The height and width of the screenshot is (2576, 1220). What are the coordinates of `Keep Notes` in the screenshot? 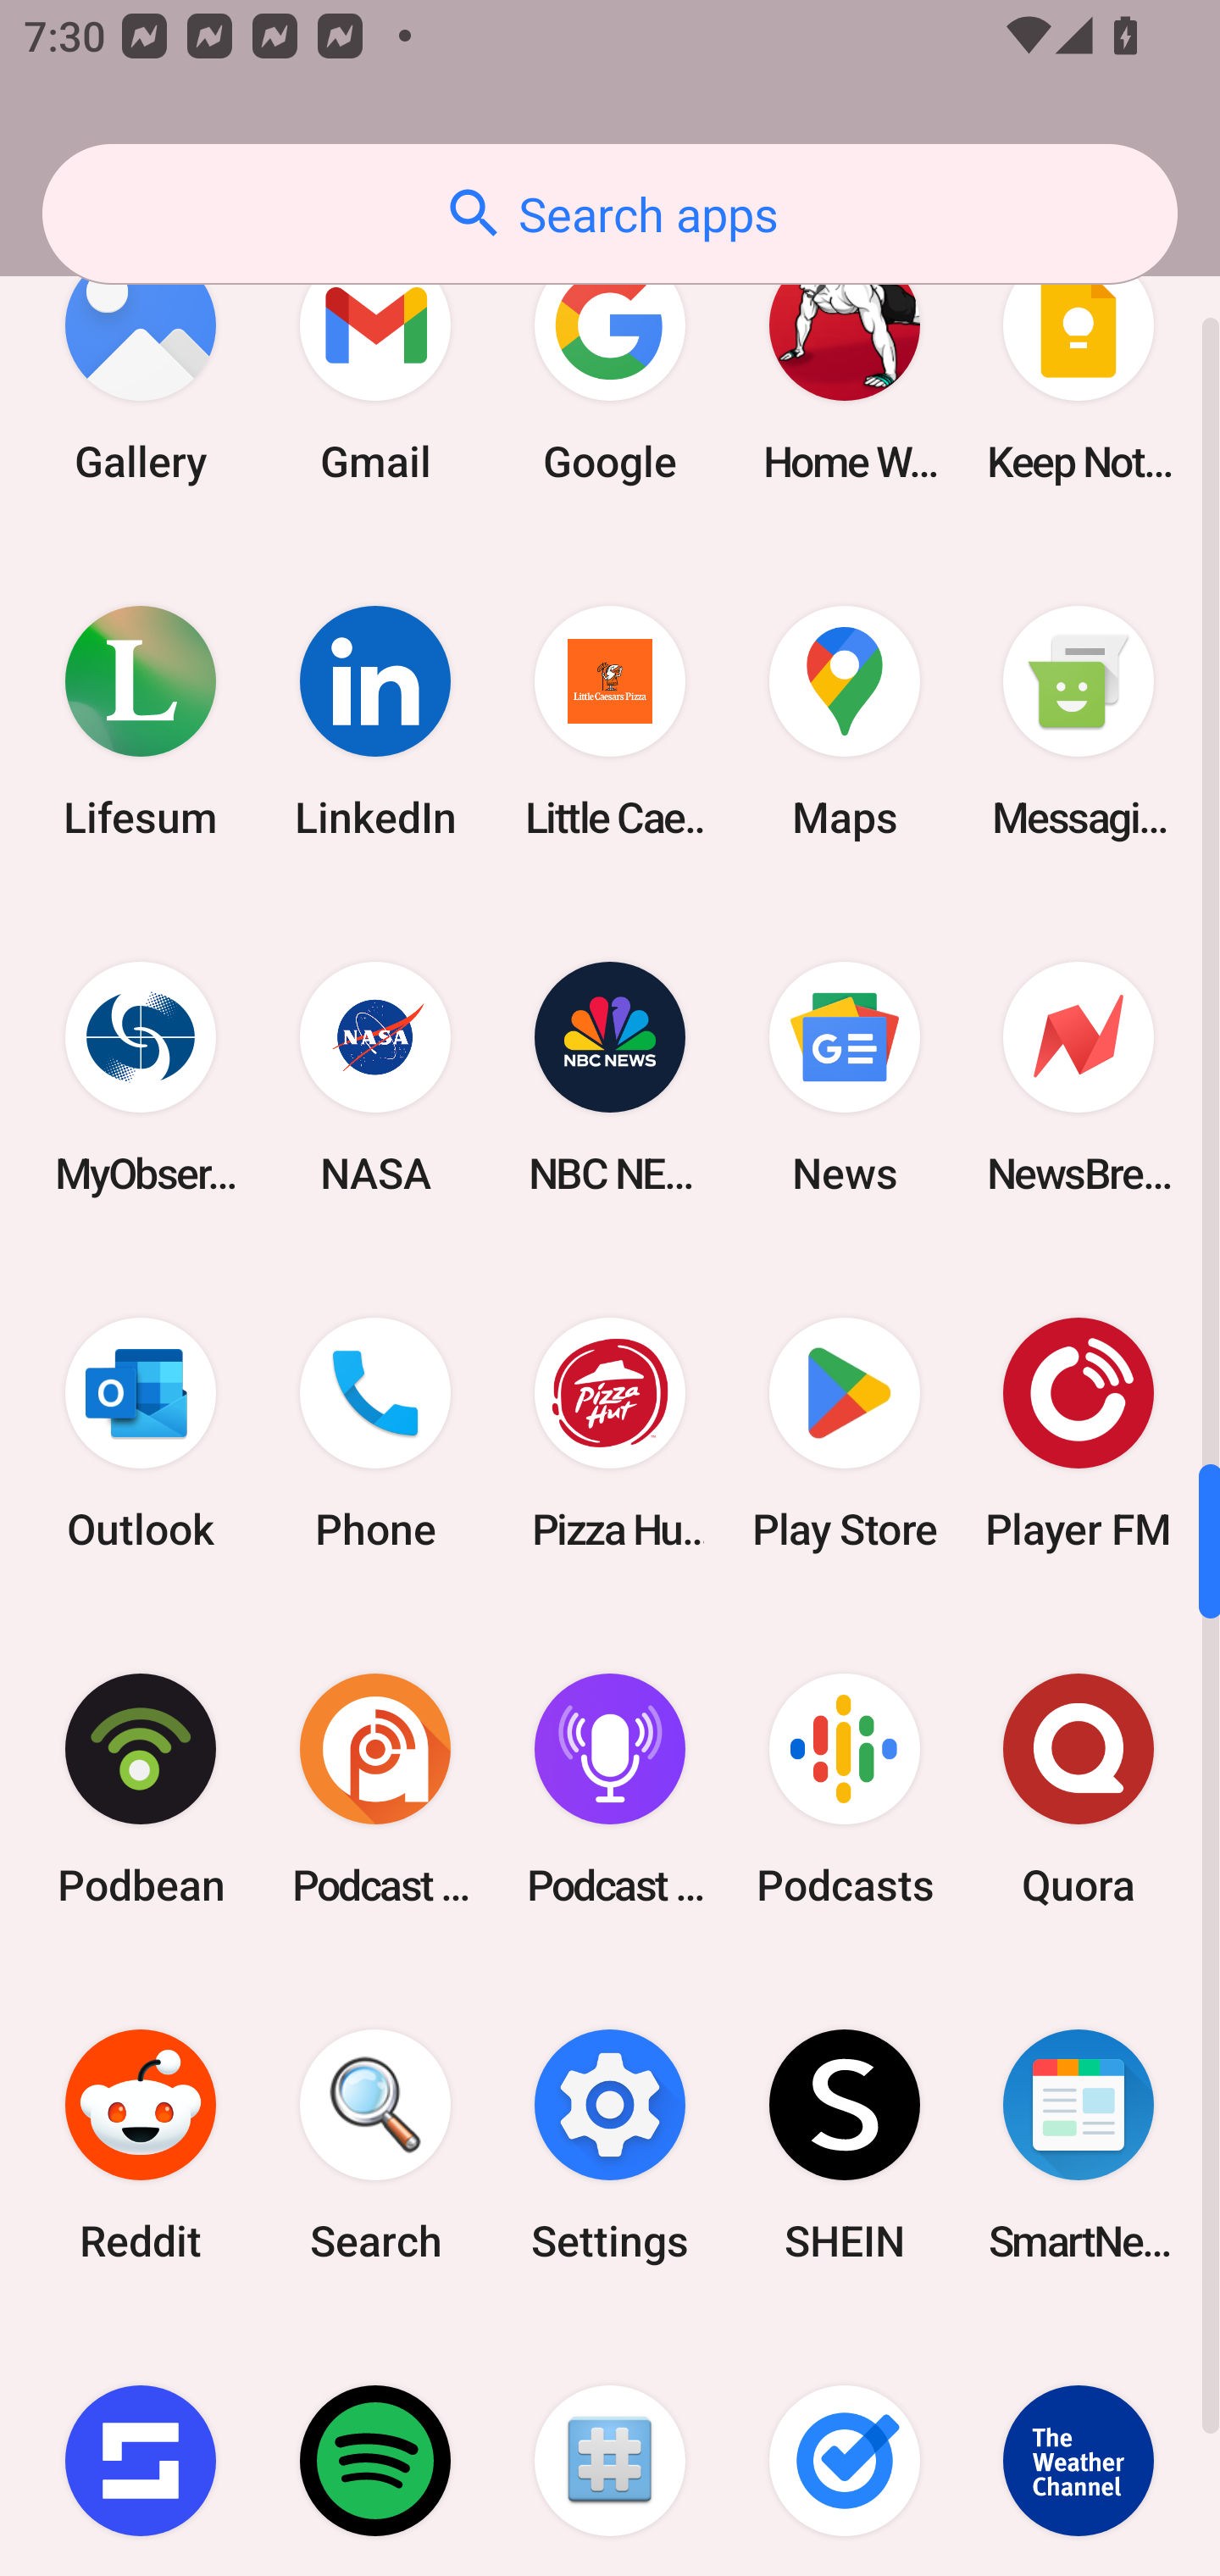 It's located at (1079, 365).